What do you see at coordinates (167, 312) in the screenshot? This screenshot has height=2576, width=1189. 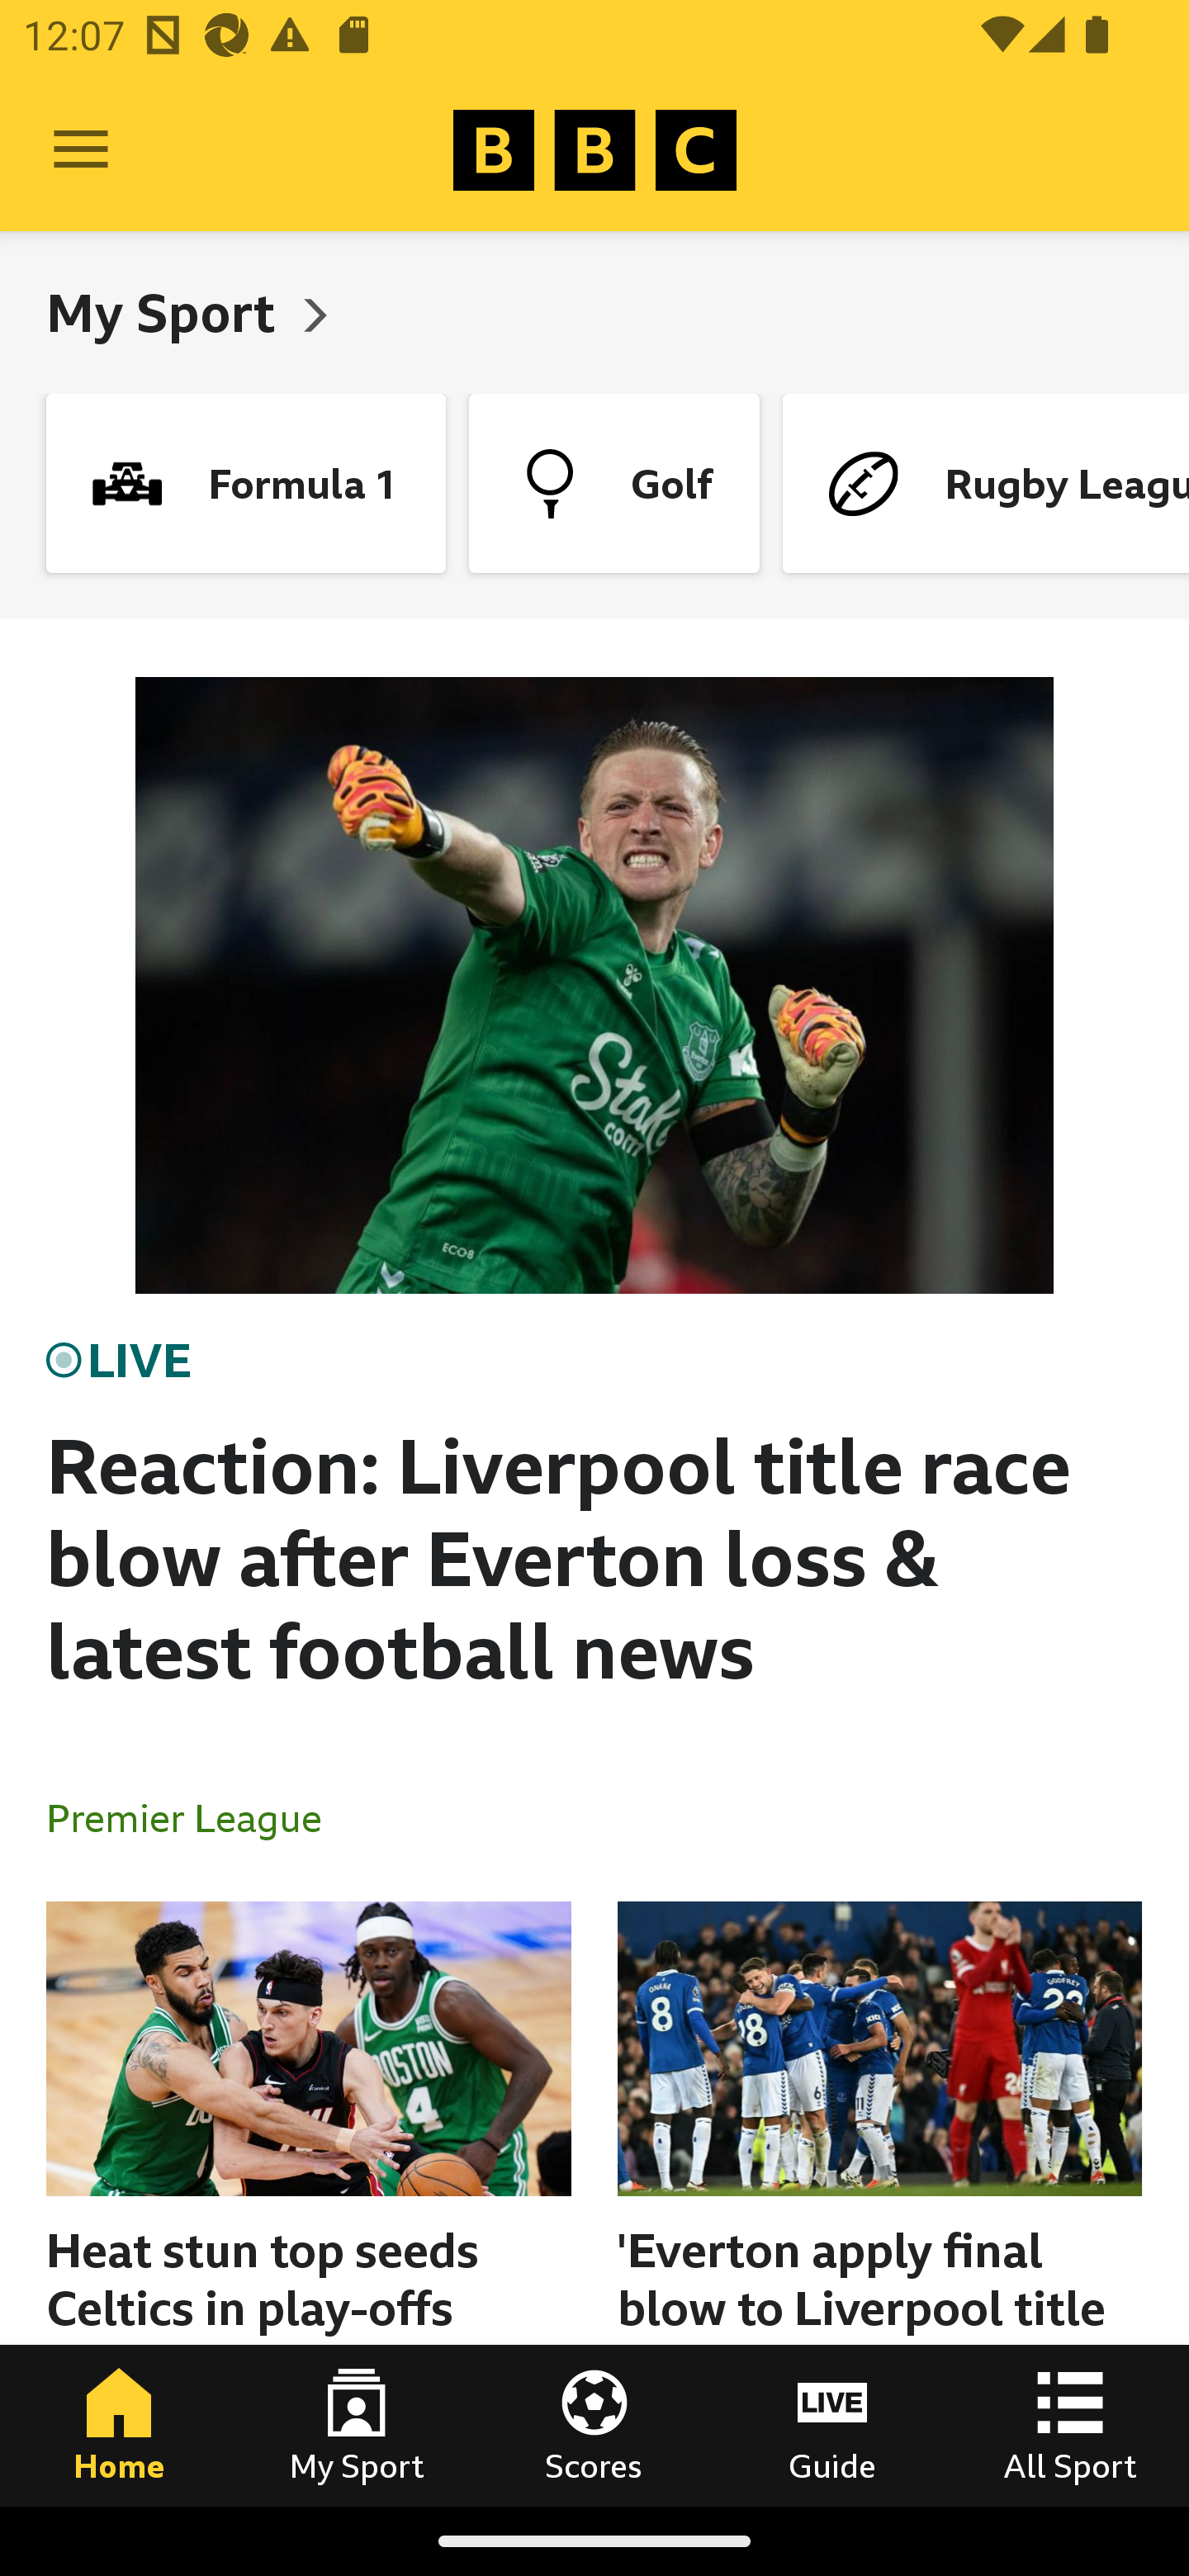 I see `My Sport` at bounding box center [167, 312].